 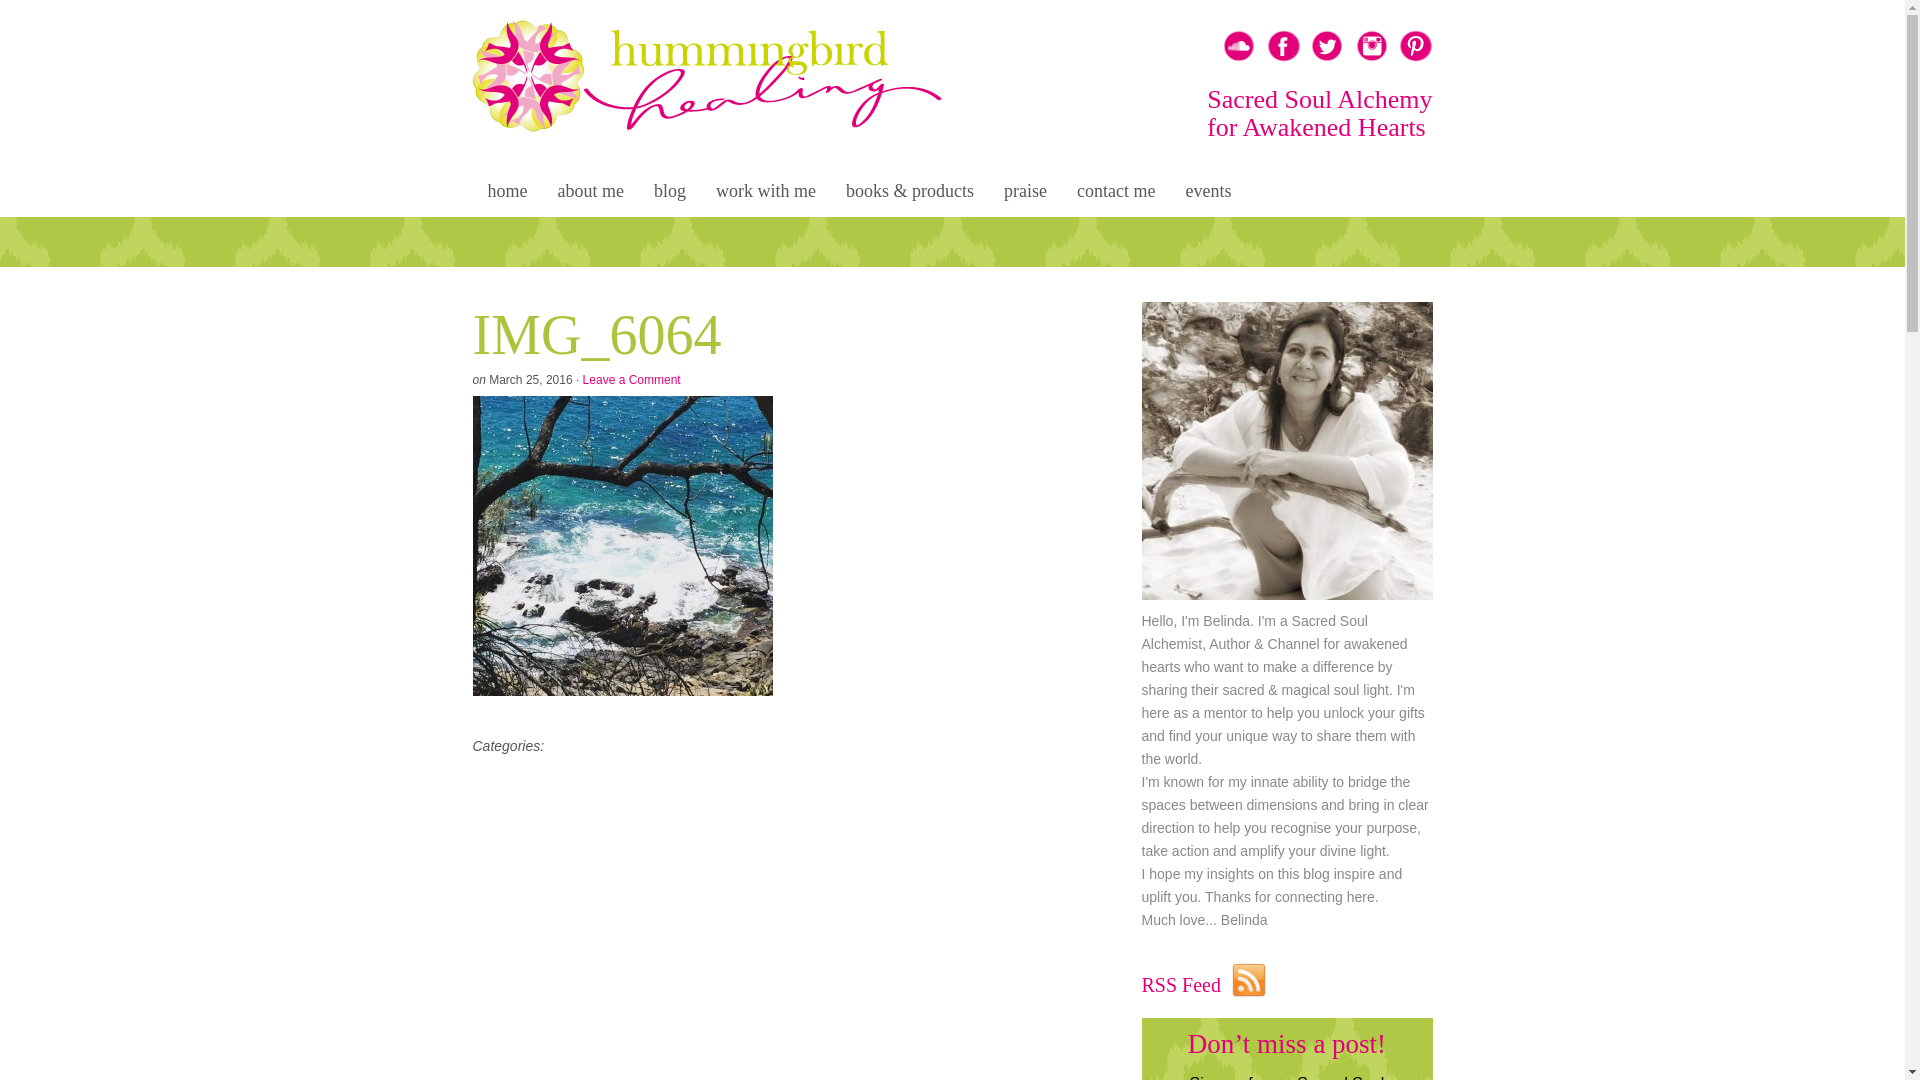 What do you see at coordinates (670, 194) in the screenshot?
I see `blog` at bounding box center [670, 194].